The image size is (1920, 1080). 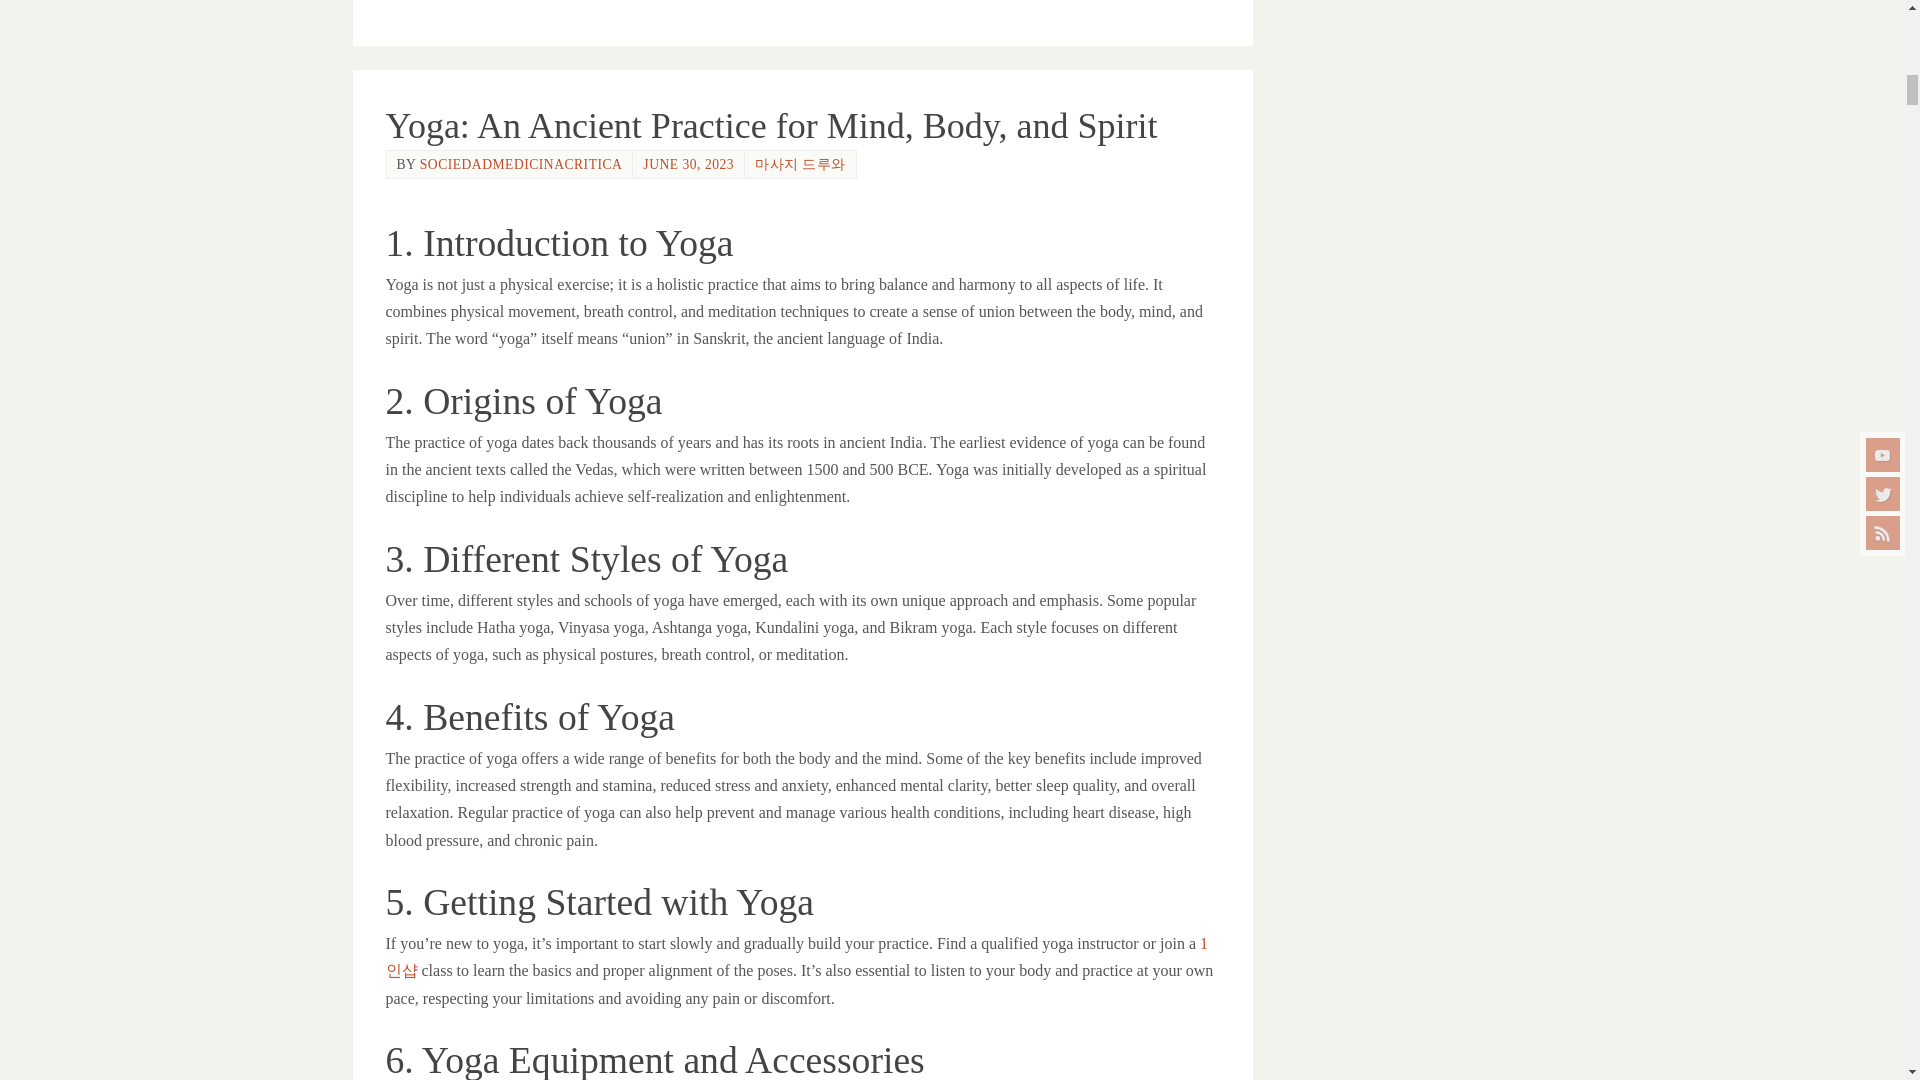 What do you see at coordinates (521, 164) in the screenshot?
I see `SOCIEDADMEDICINACRITICA` at bounding box center [521, 164].